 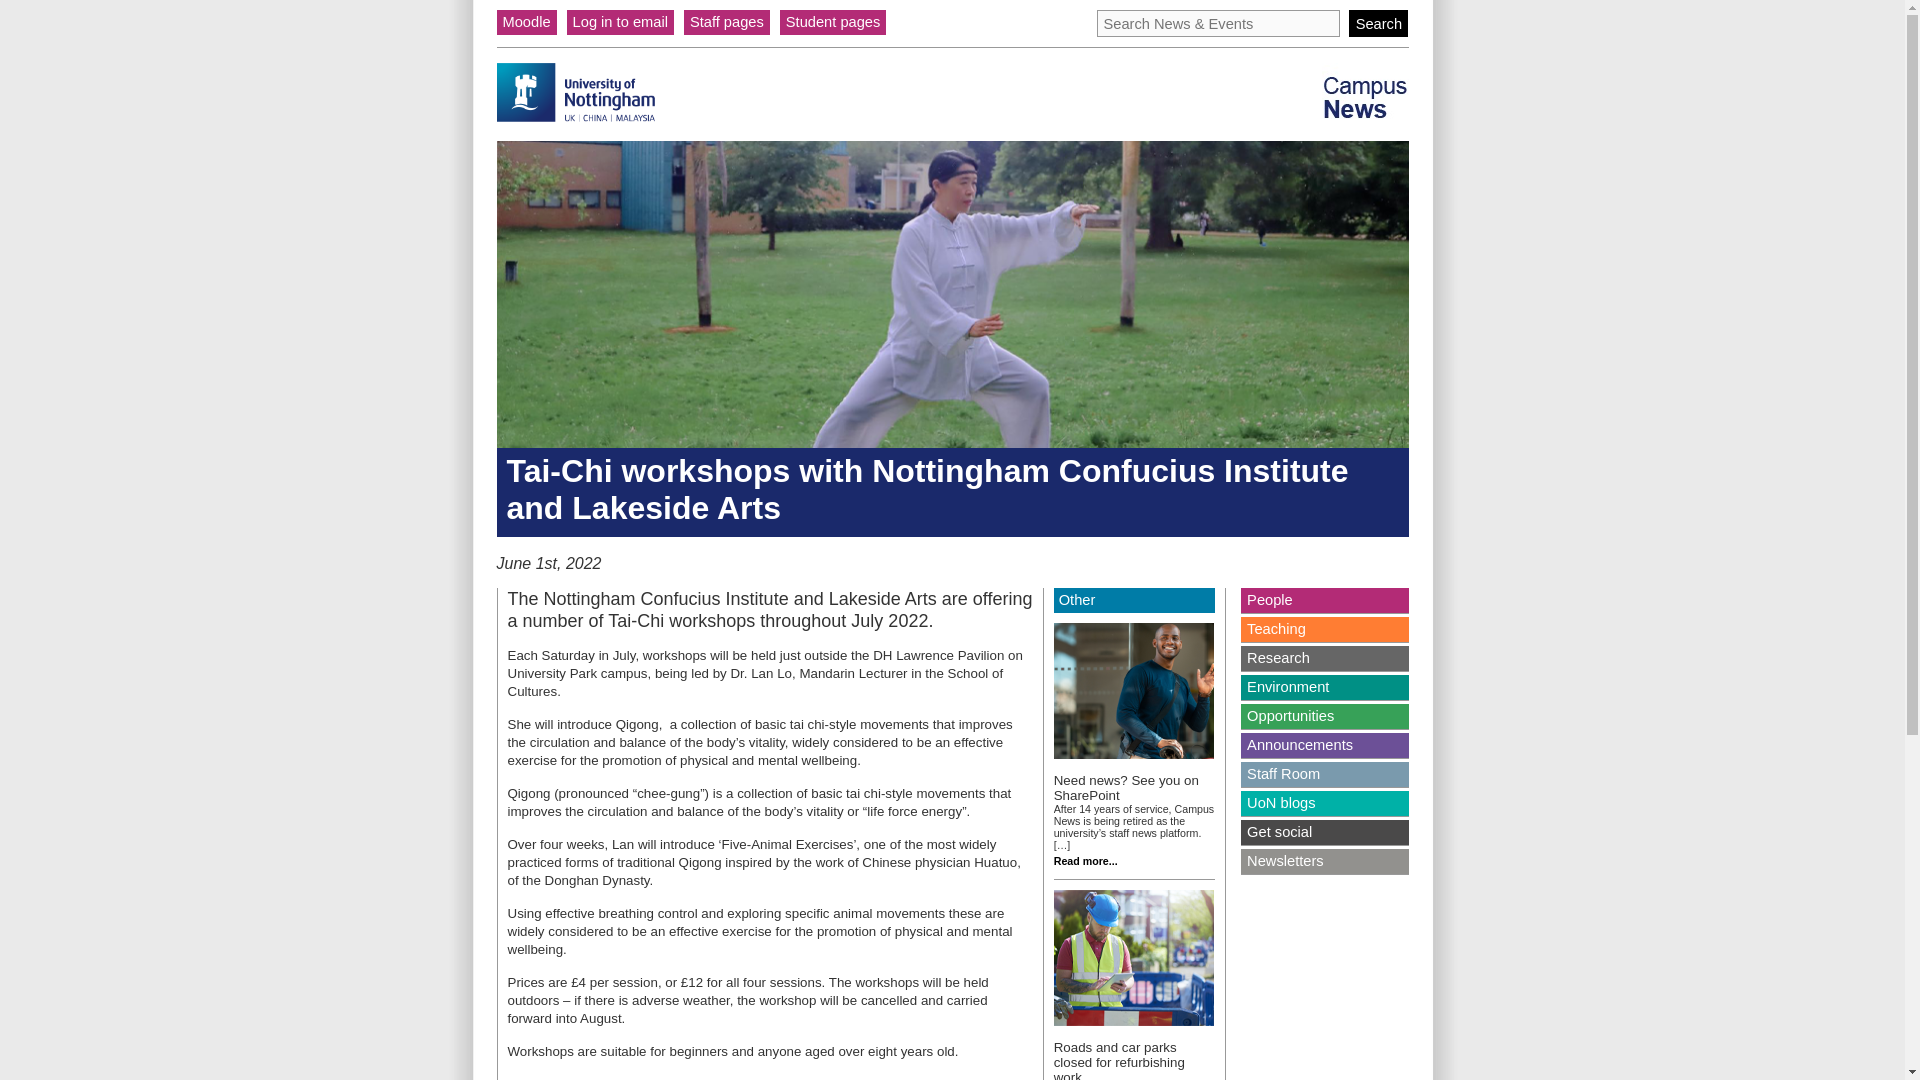 What do you see at coordinates (1324, 774) in the screenshot?
I see `Staff Room` at bounding box center [1324, 774].